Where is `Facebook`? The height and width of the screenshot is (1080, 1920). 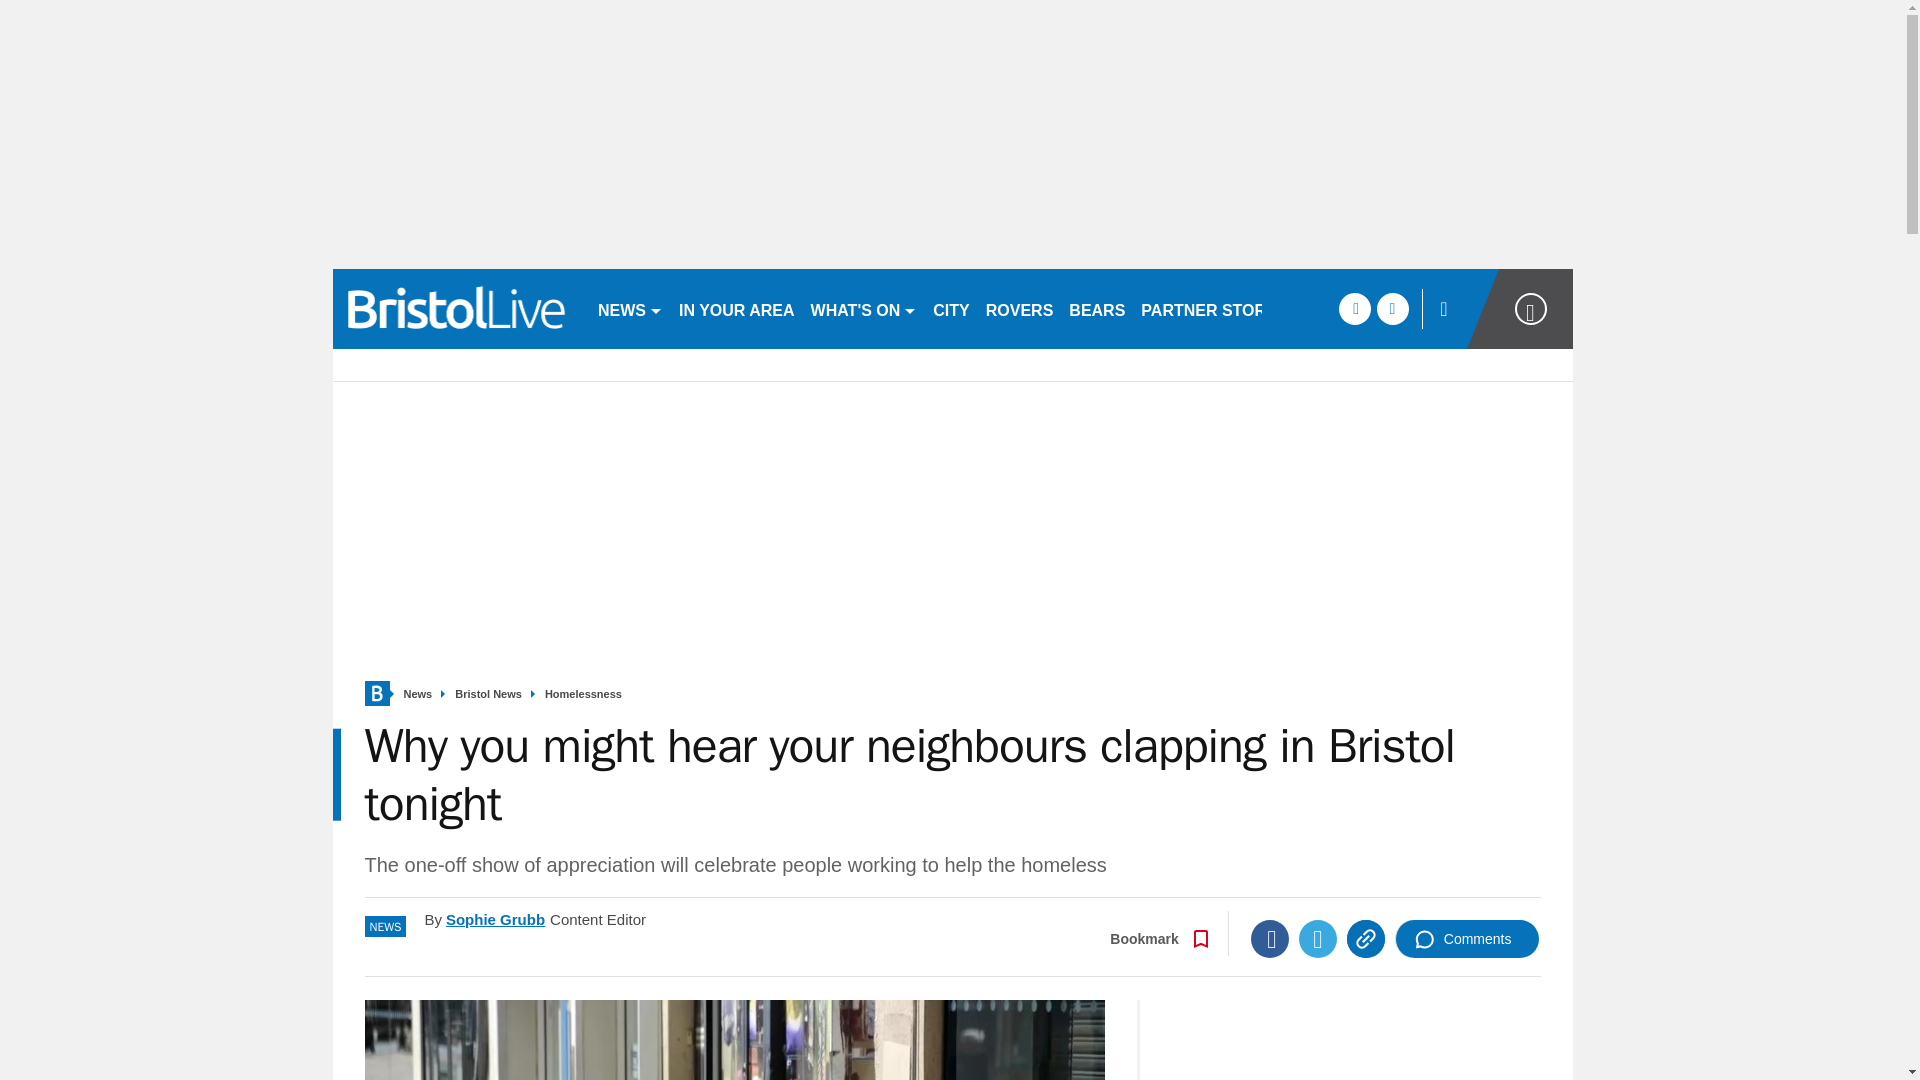 Facebook is located at coordinates (1270, 938).